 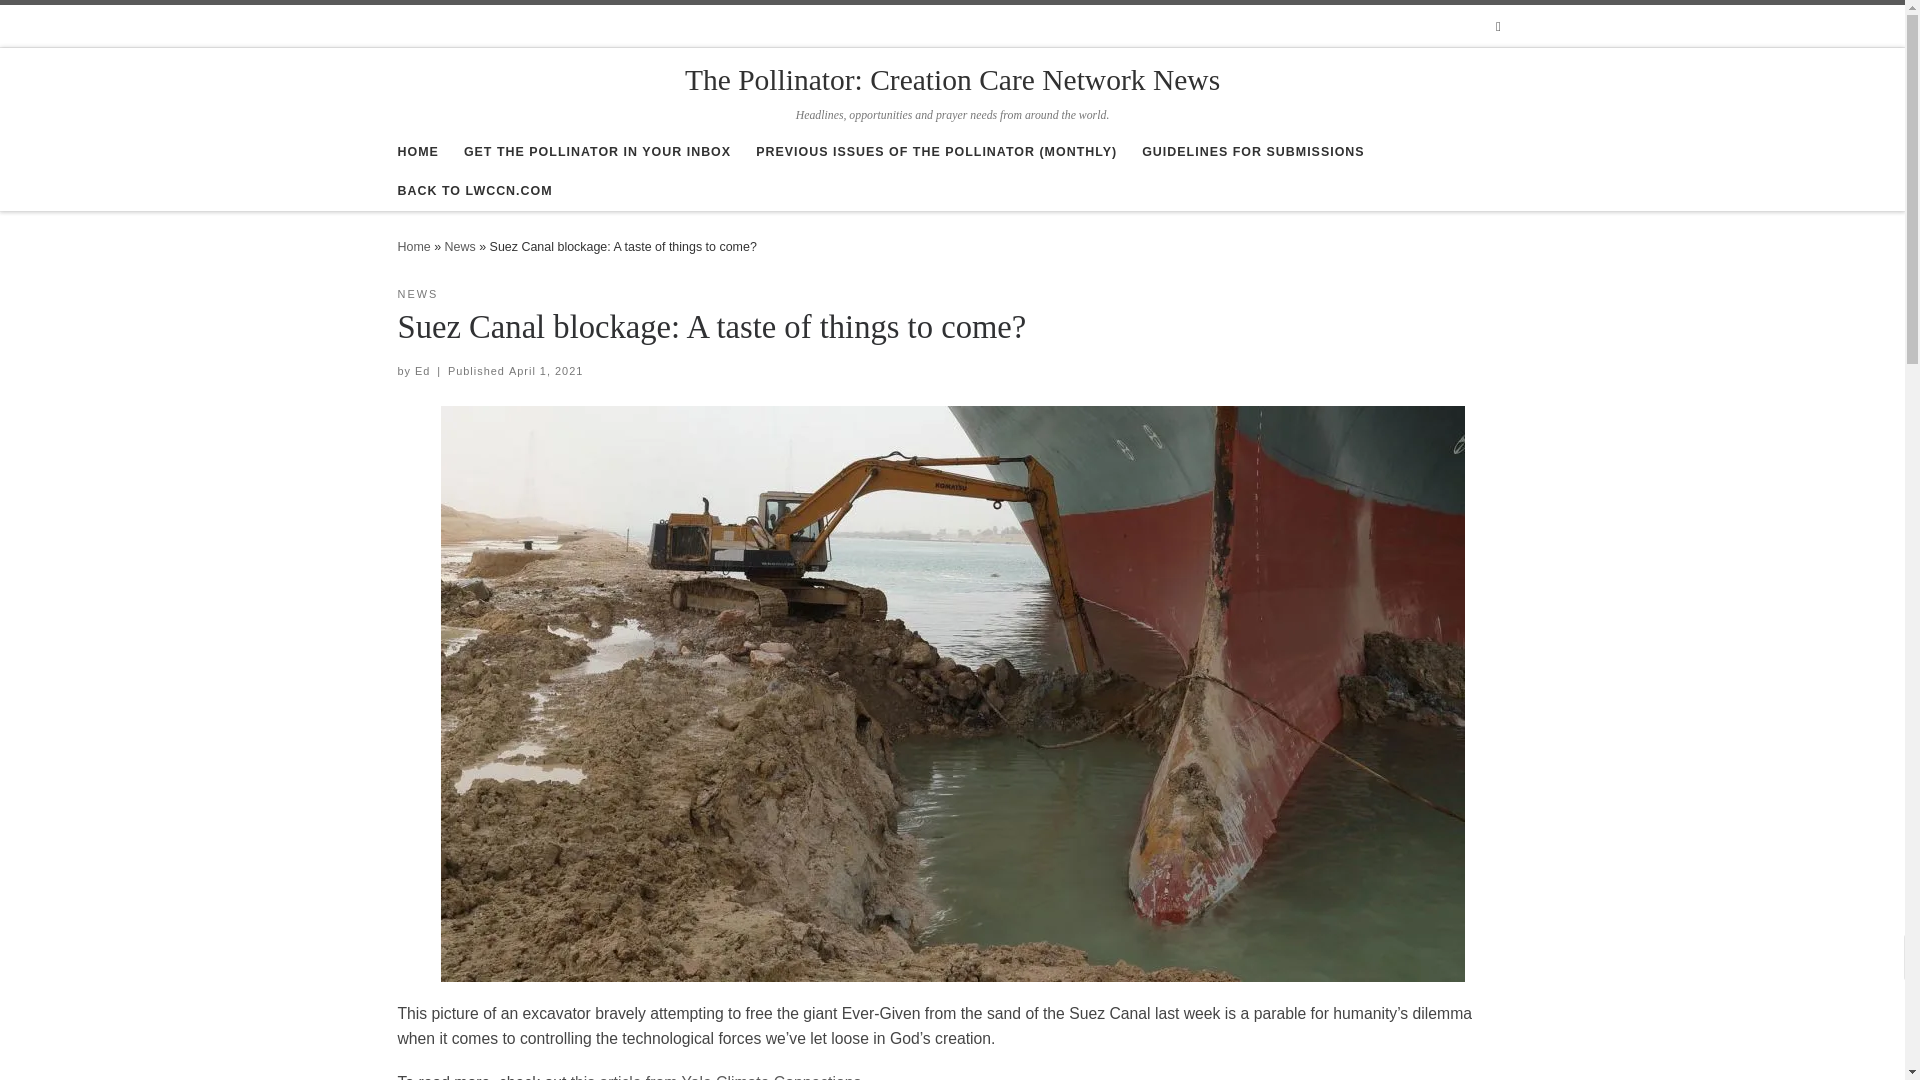 What do you see at coordinates (74, 26) in the screenshot?
I see `Skip to content` at bounding box center [74, 26].